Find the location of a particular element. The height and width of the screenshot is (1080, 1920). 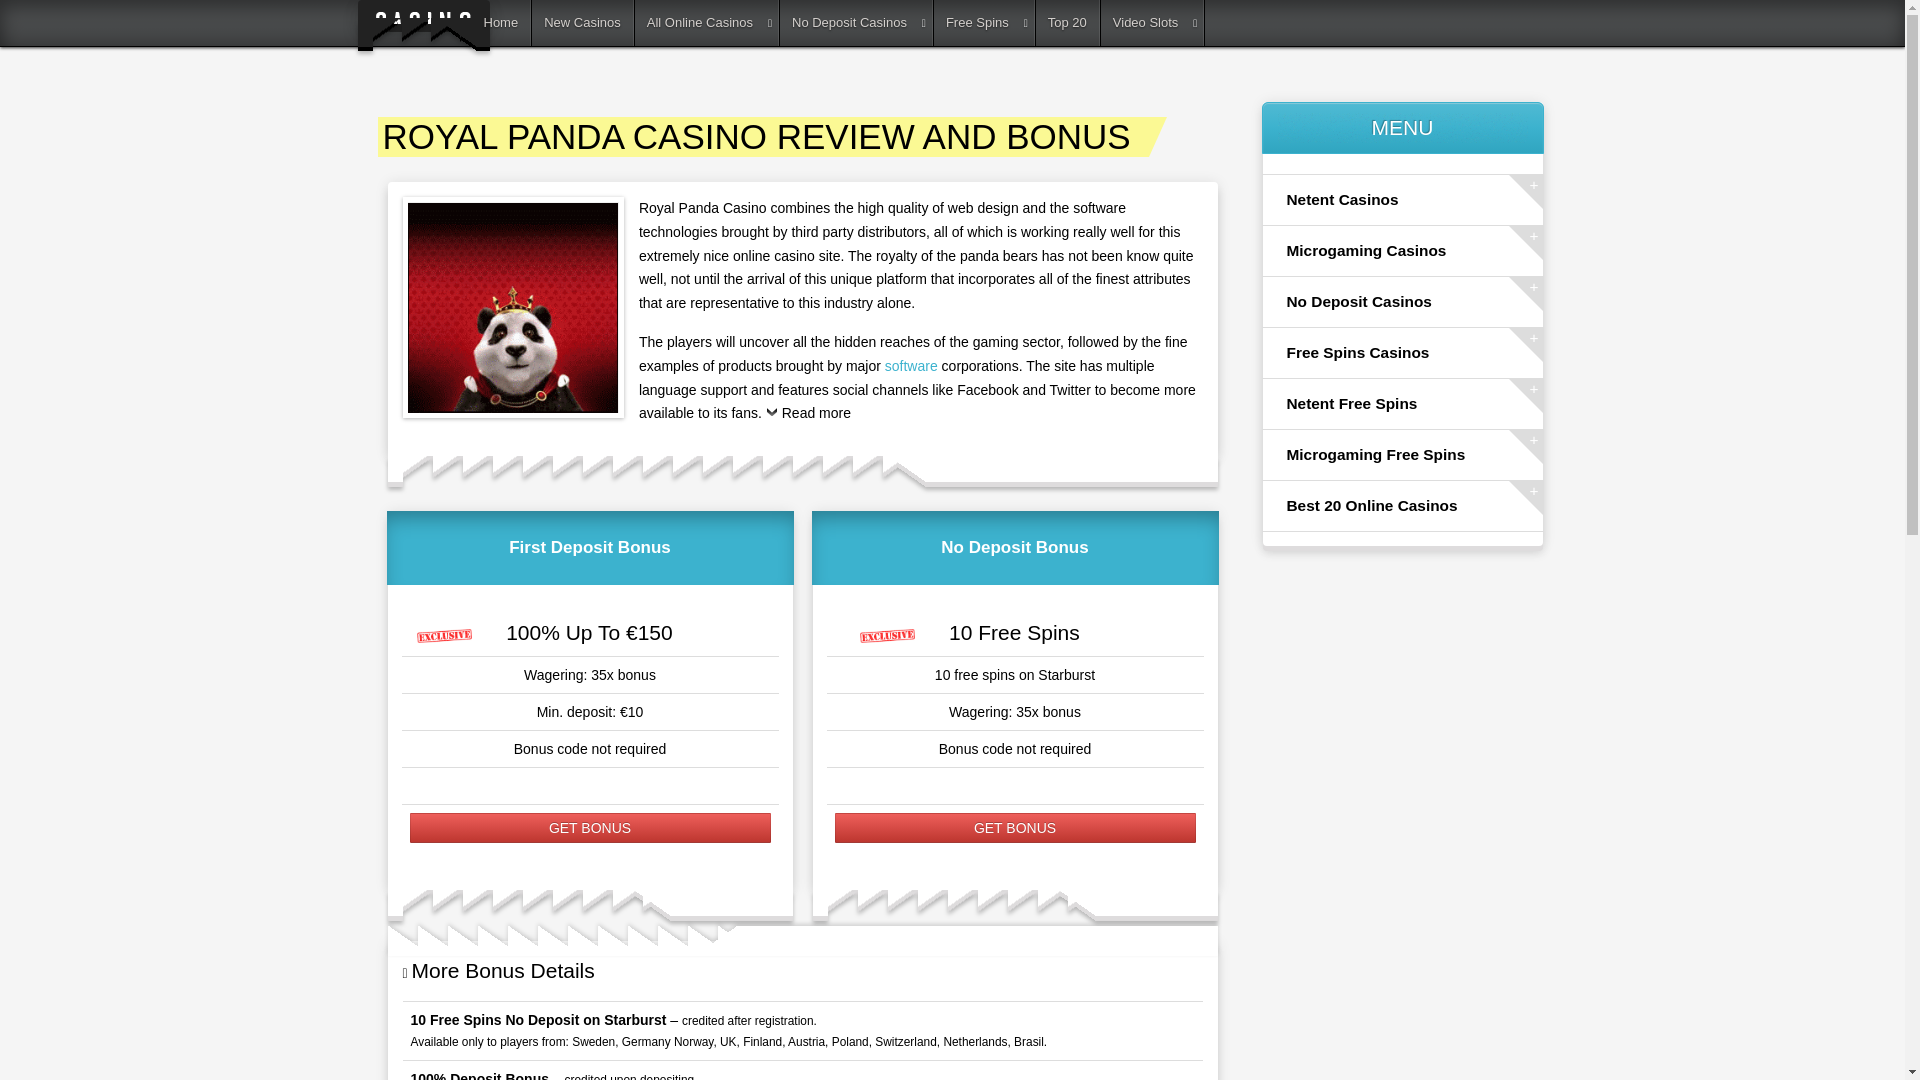

All Online Casinos is located at coordinates (707, 23).